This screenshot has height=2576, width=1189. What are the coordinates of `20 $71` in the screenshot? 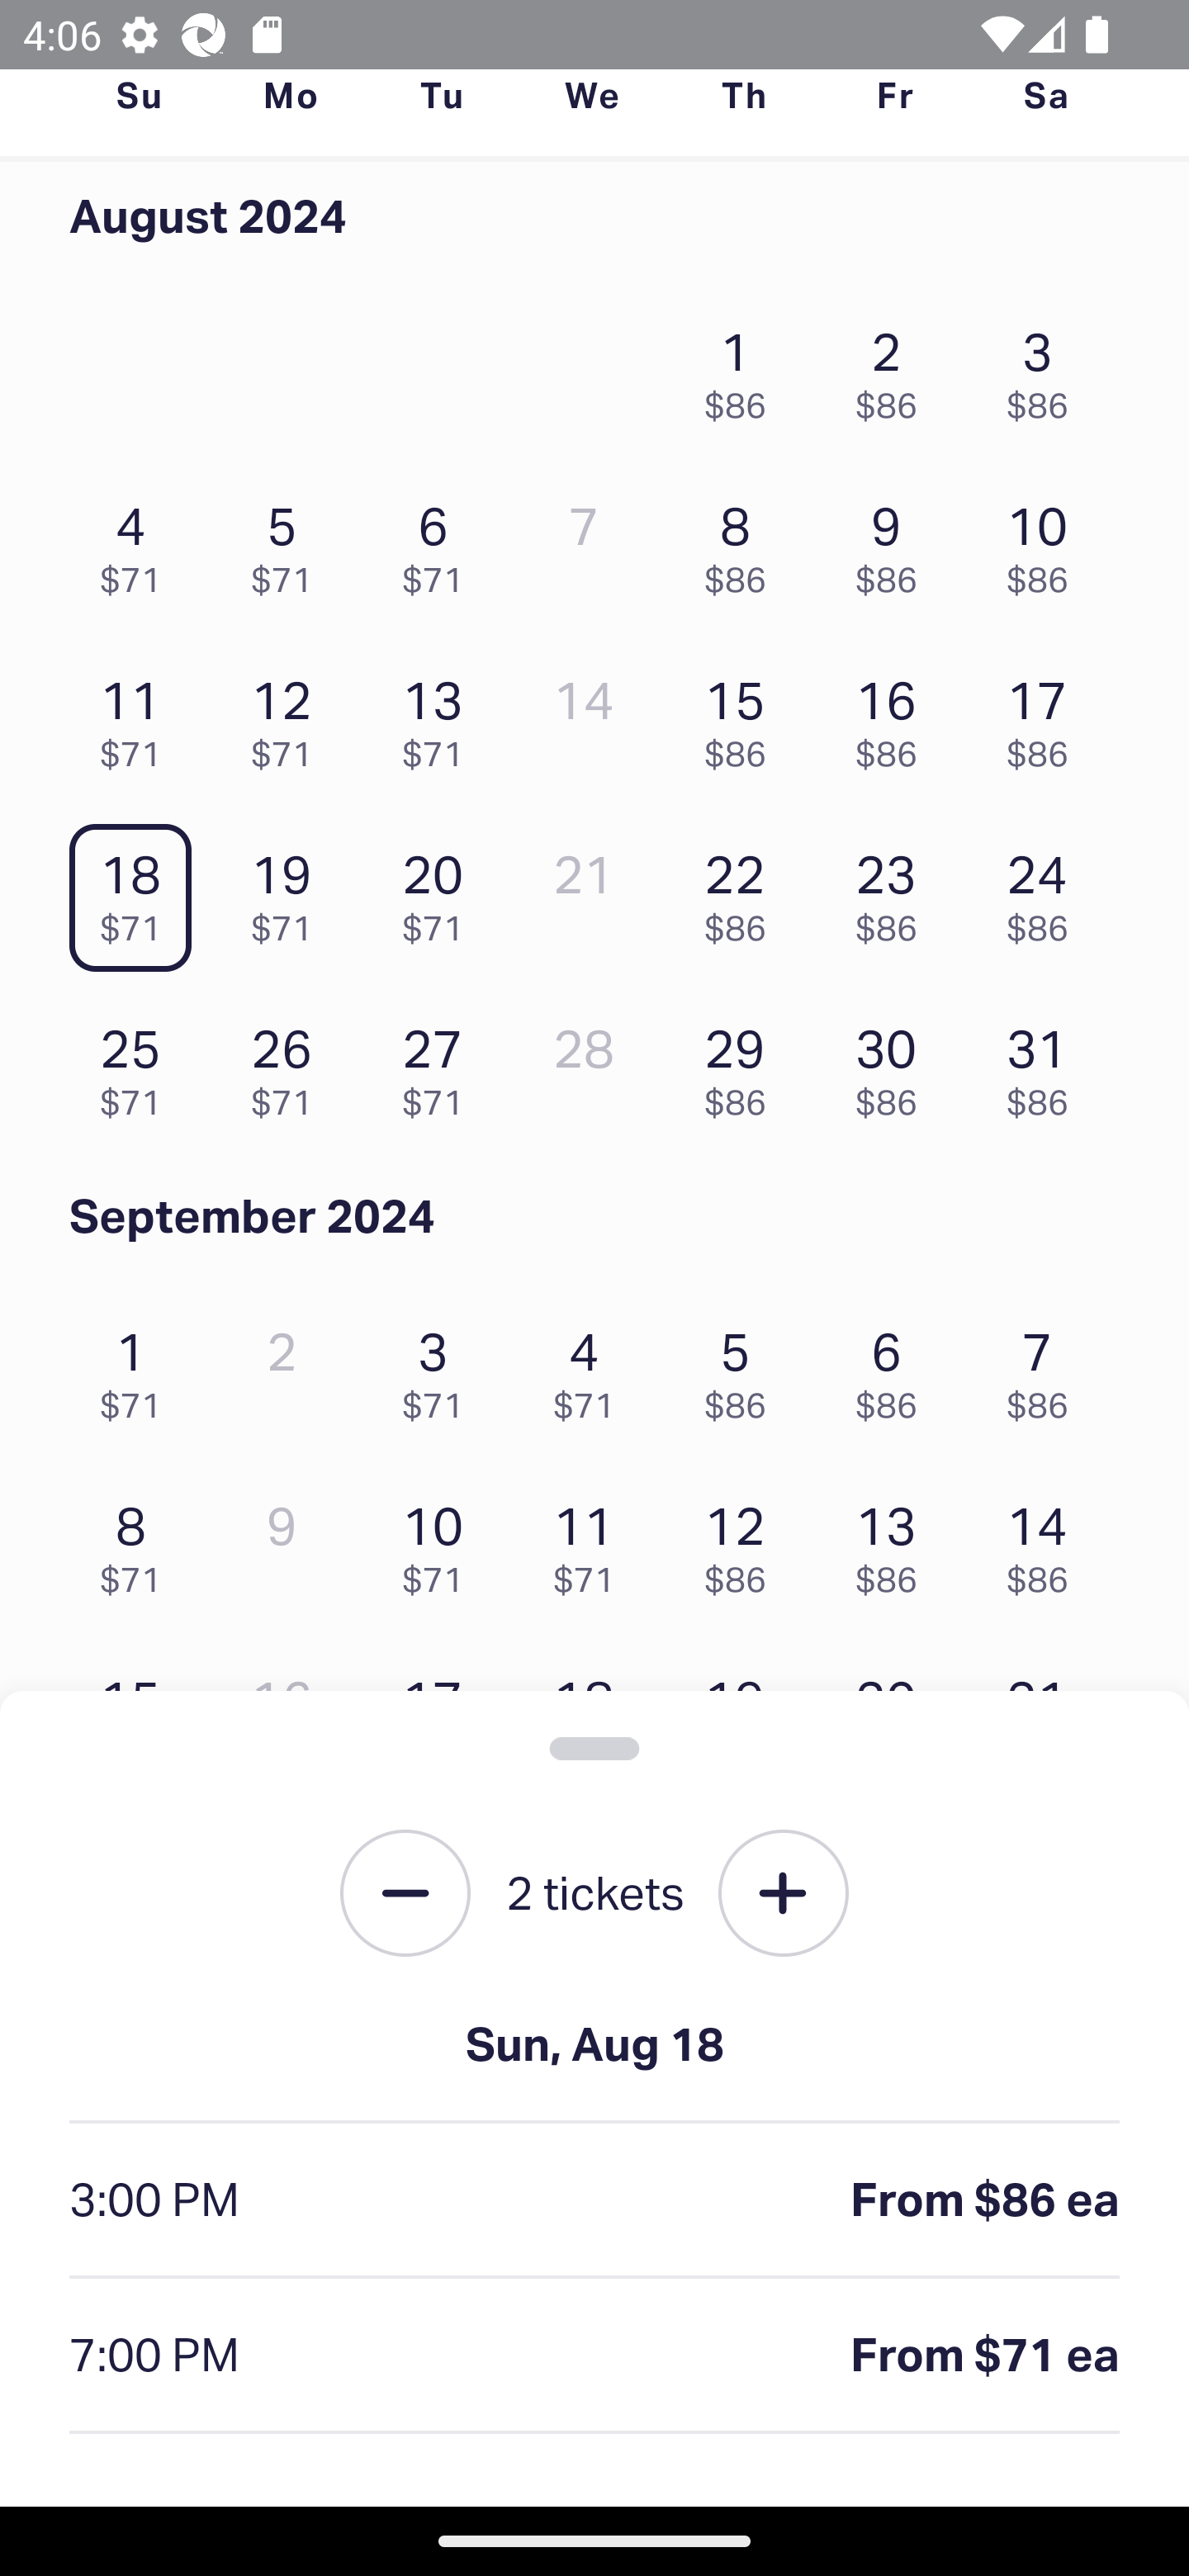 It's located at (441, 890).